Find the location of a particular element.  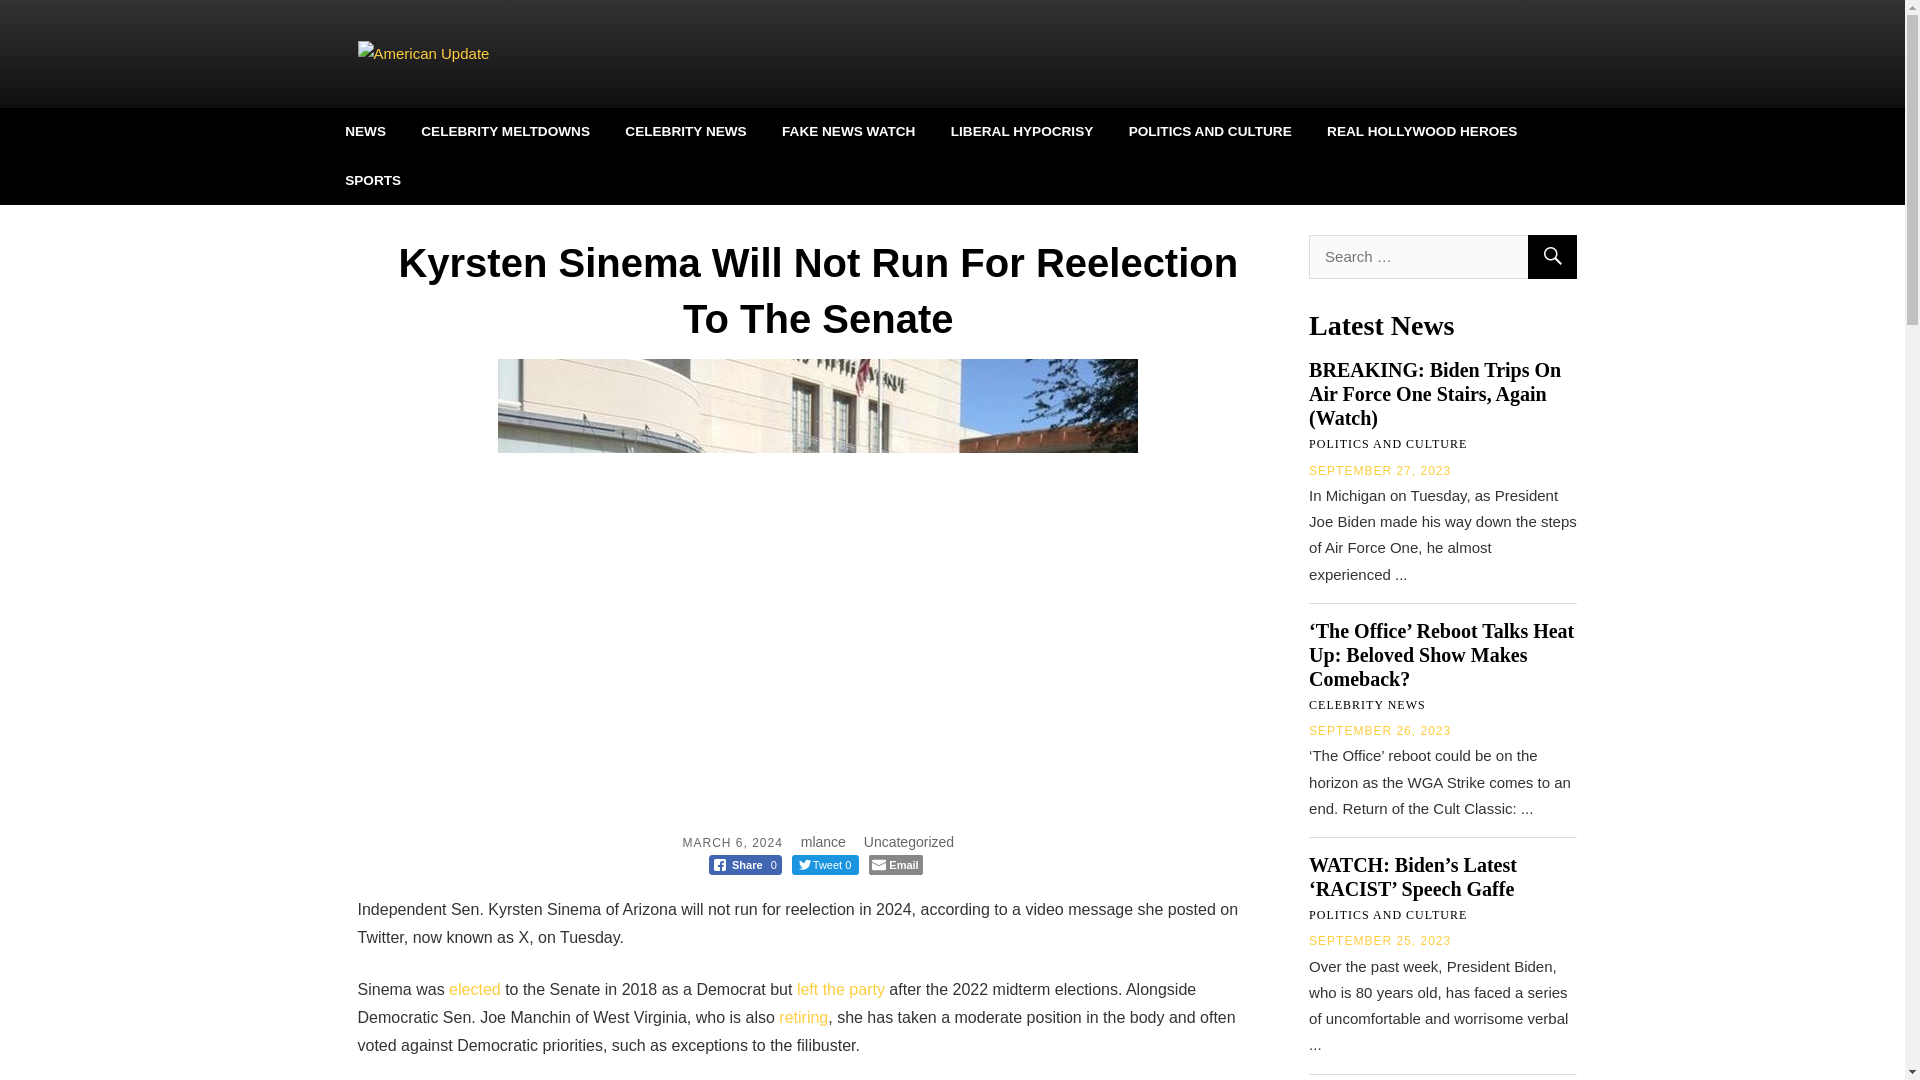

POLITICS AND CULTURE is located at coordinates (1210, 131).